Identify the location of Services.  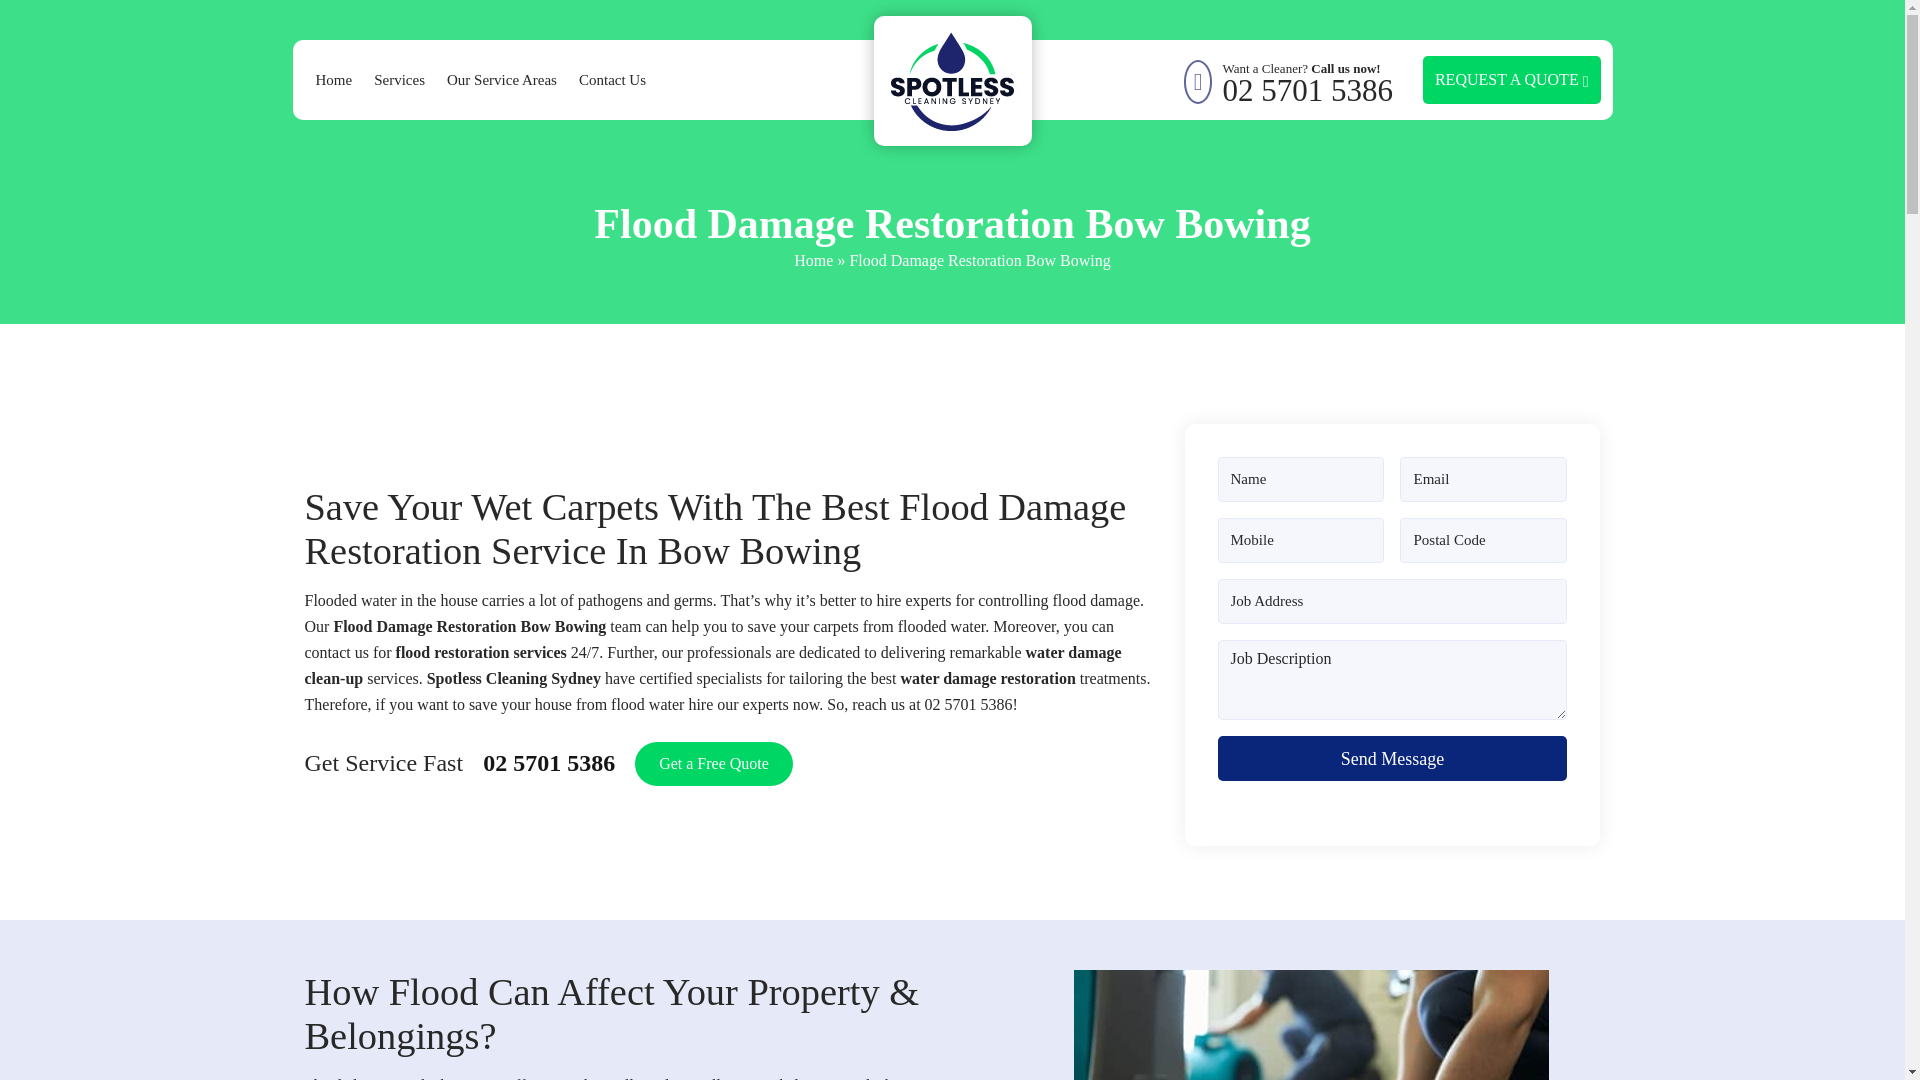
(400, 80).